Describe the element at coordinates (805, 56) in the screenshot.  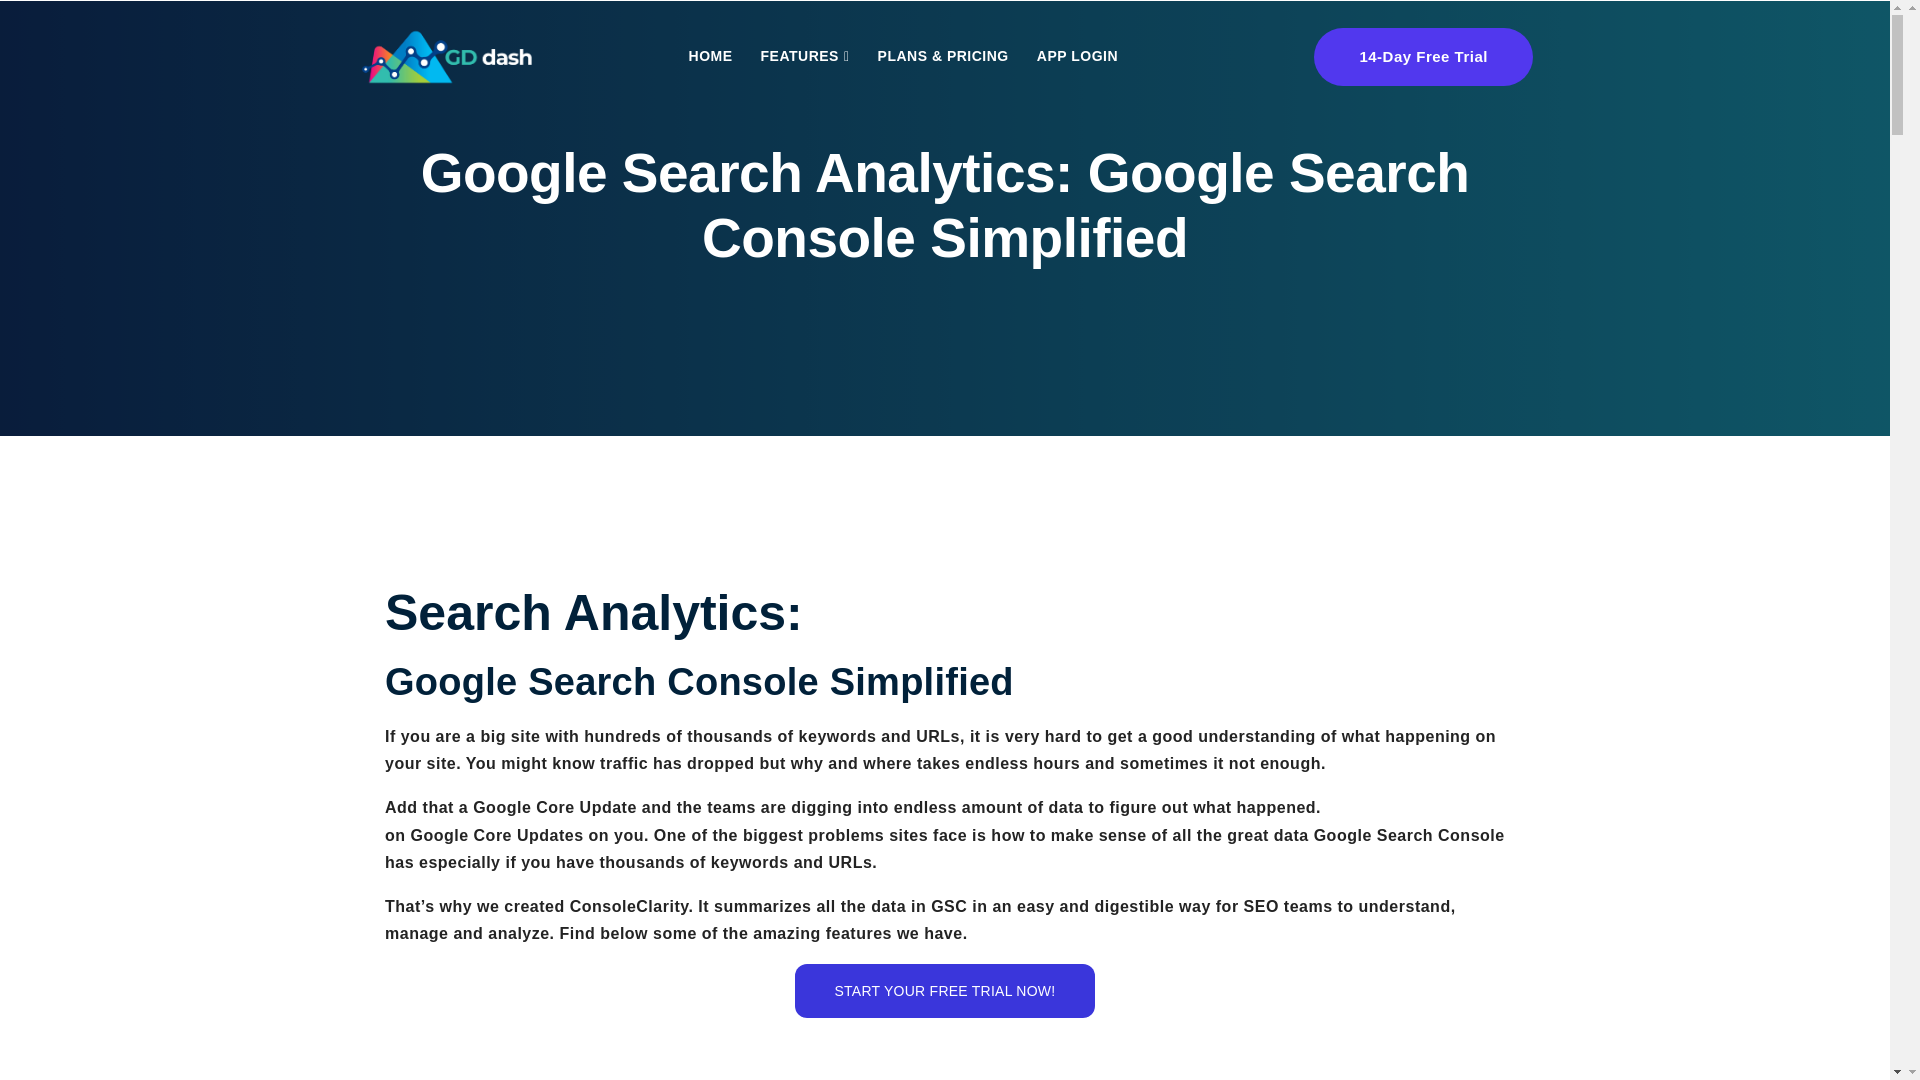
I see `FEATURES` at that location.